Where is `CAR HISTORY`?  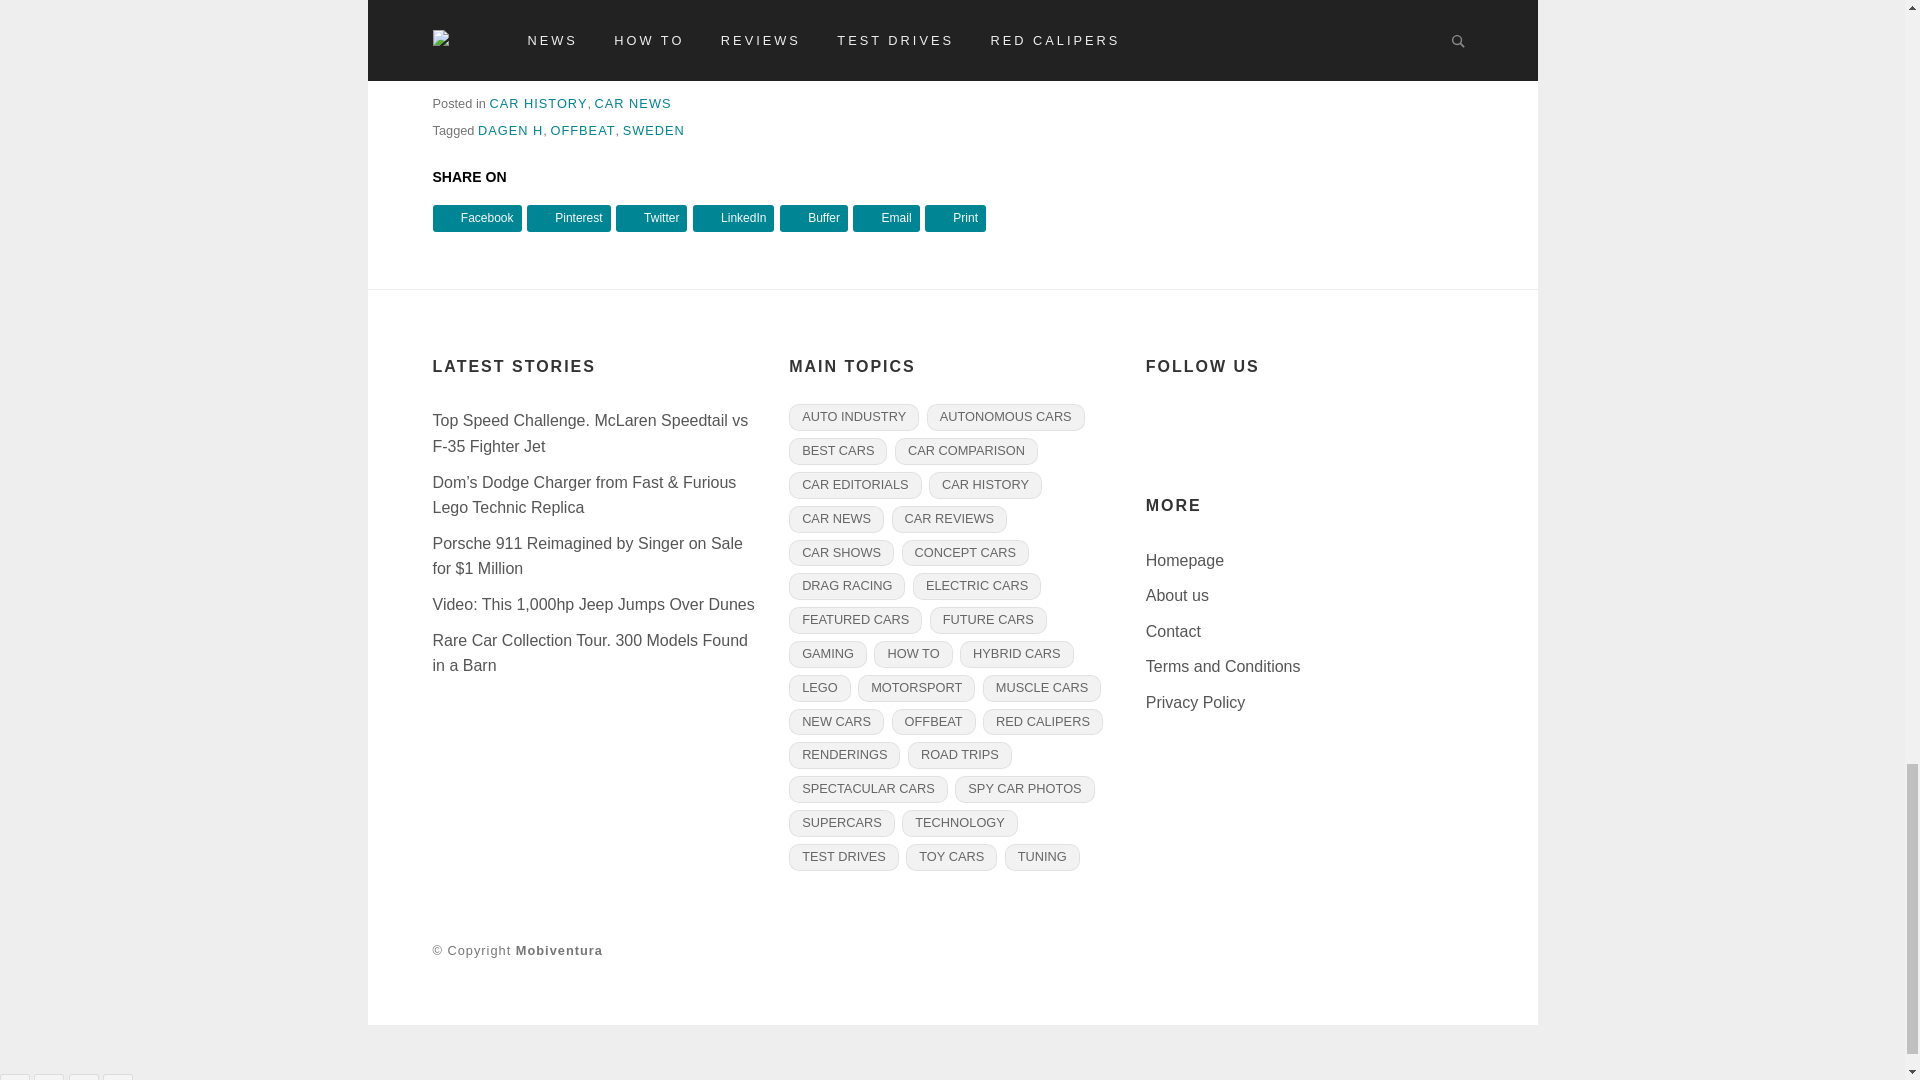
CAR HISTORY is located at coordinates (538, 104).